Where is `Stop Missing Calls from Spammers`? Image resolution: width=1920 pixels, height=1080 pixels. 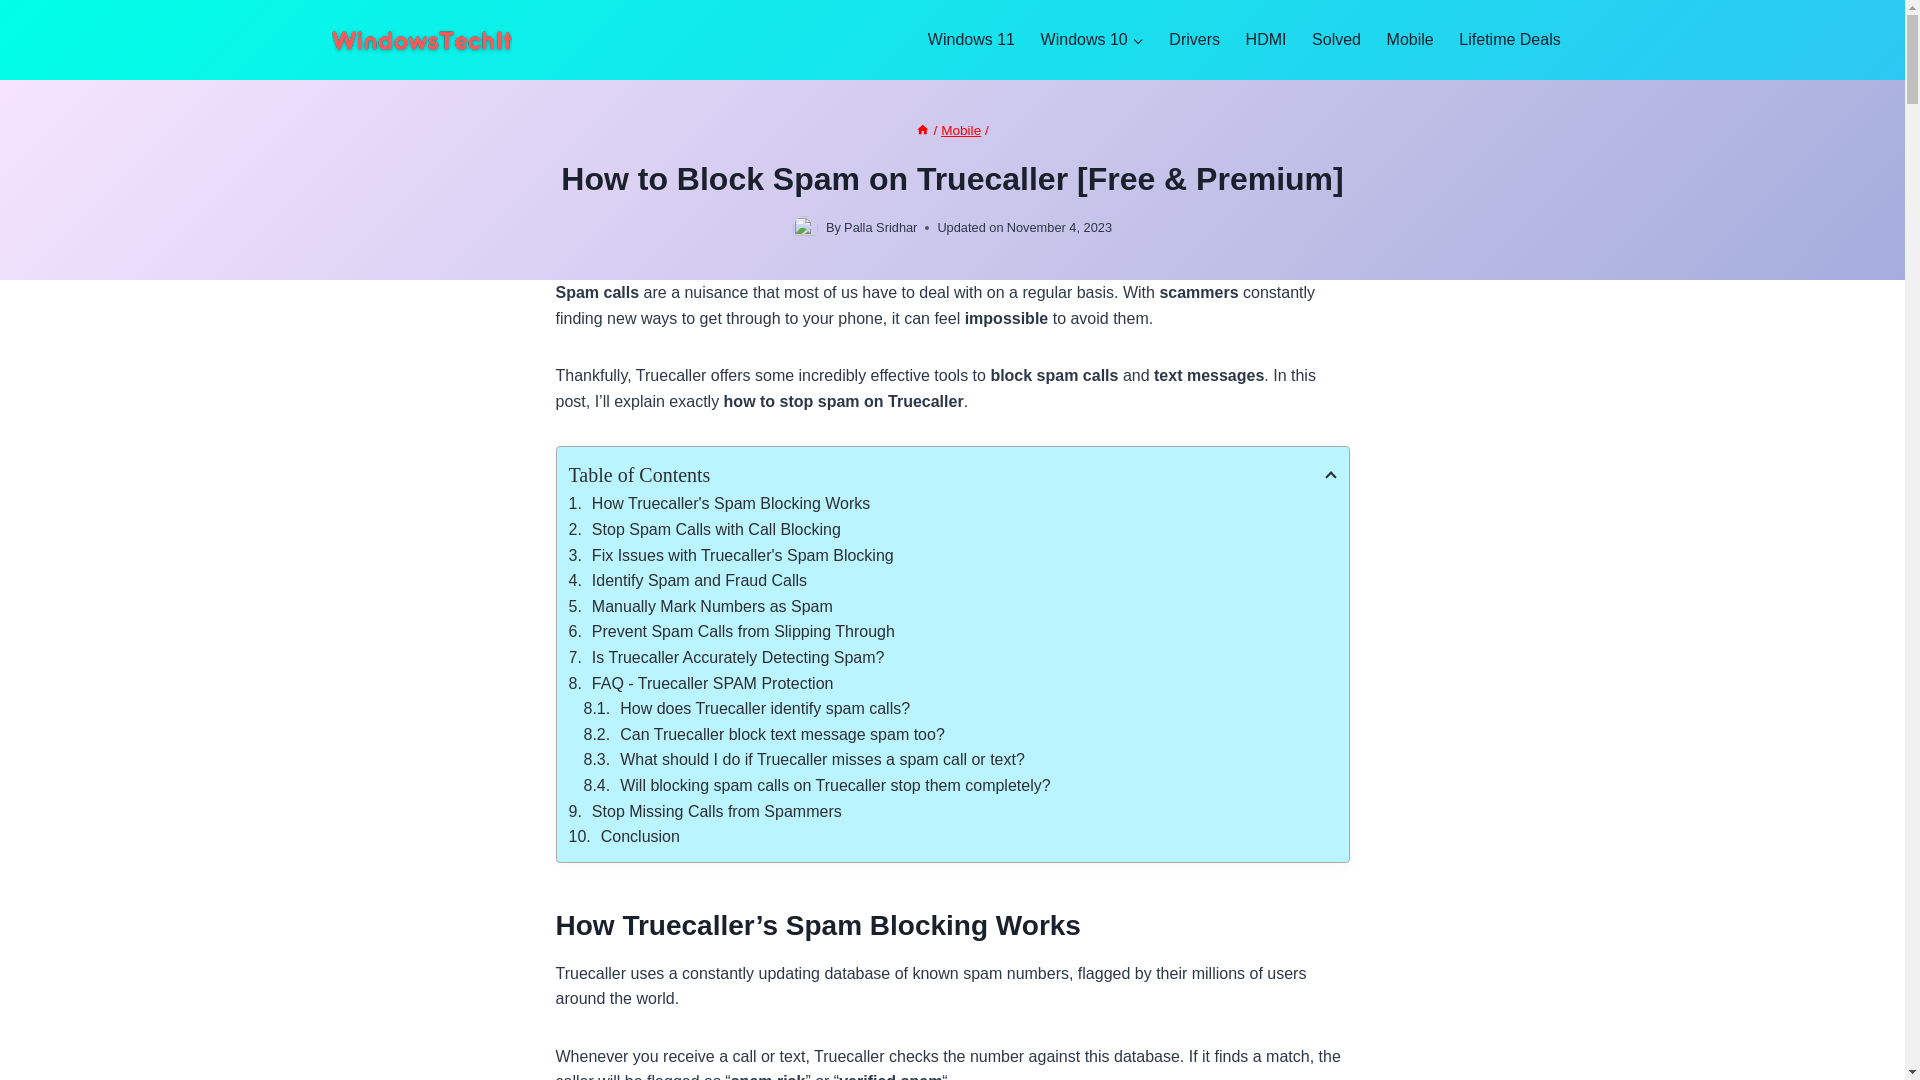 Stop Missing Calls from Spammers is located at coordinates (952, 811).